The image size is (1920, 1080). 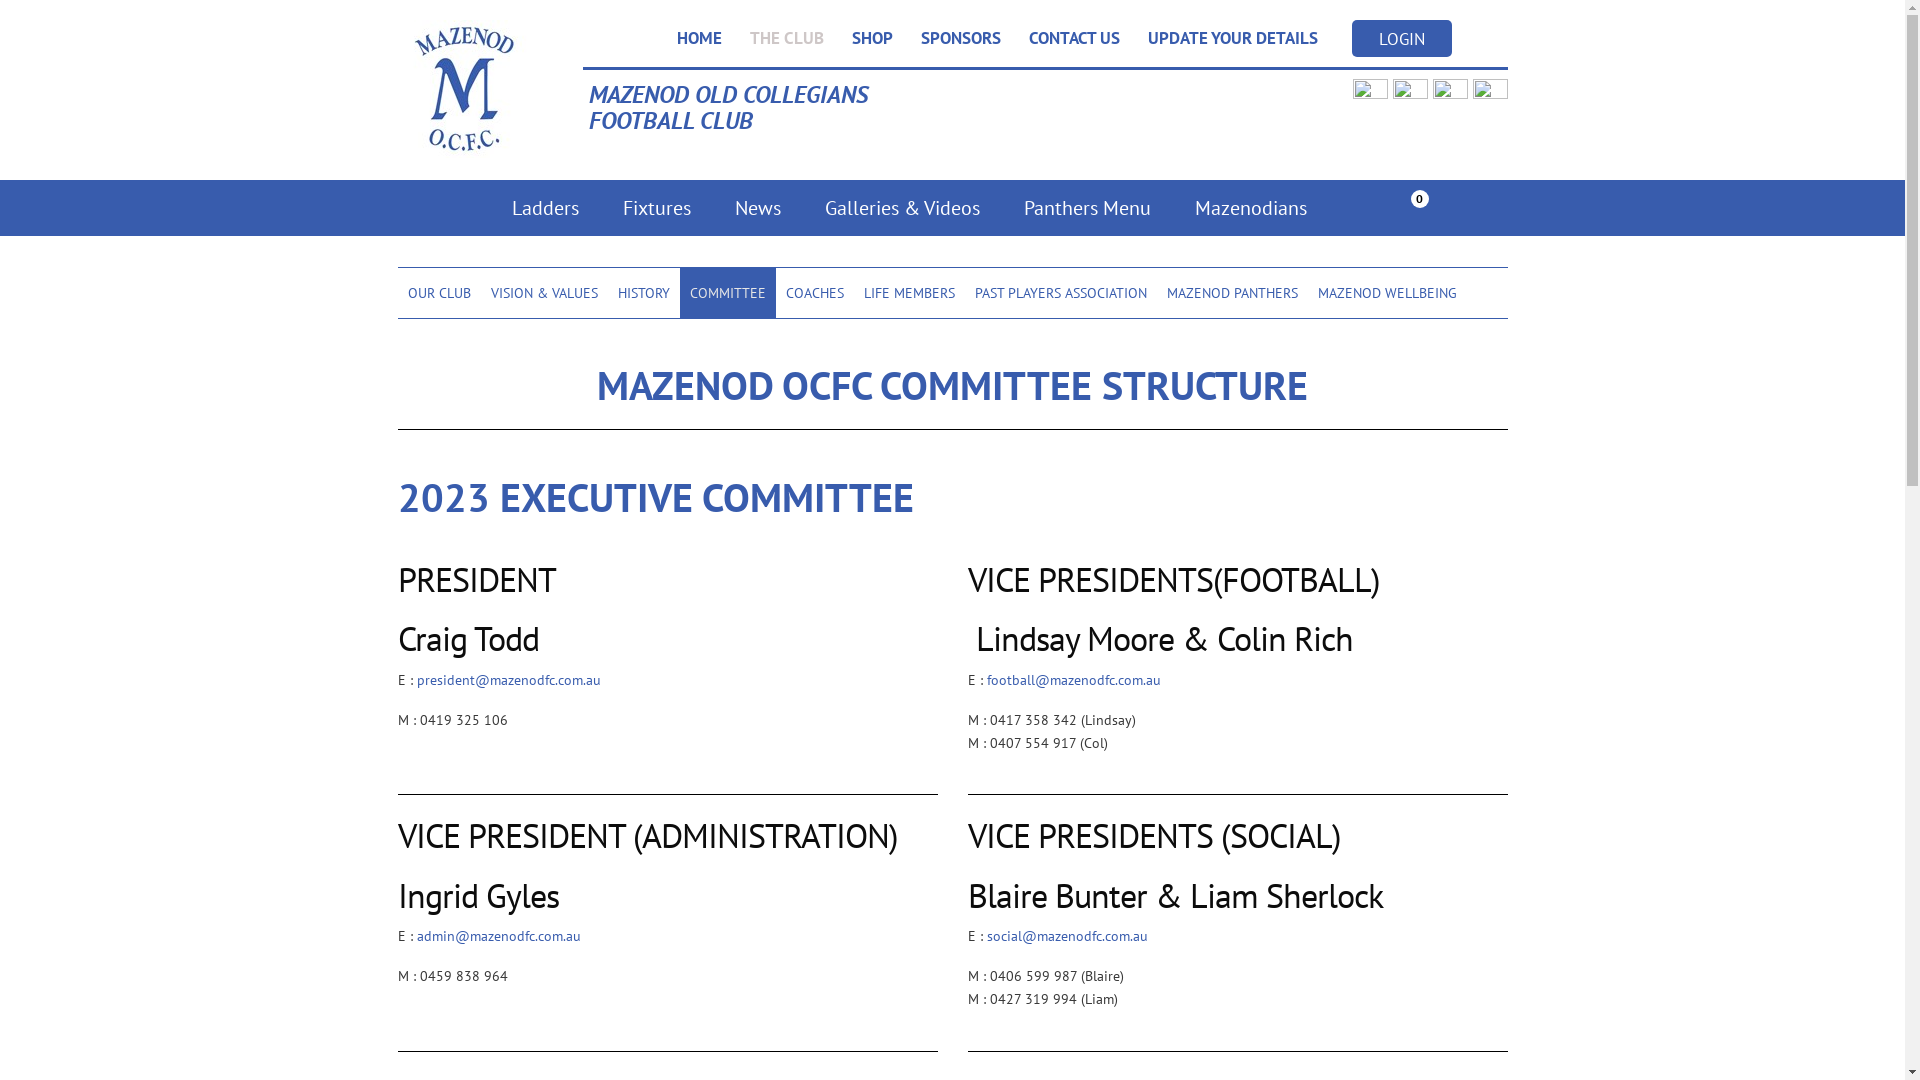 What do you see at coordinates (1088, 208) in the screenshot?
I see `Panthers Menu` at bounding box center [1088, 208].